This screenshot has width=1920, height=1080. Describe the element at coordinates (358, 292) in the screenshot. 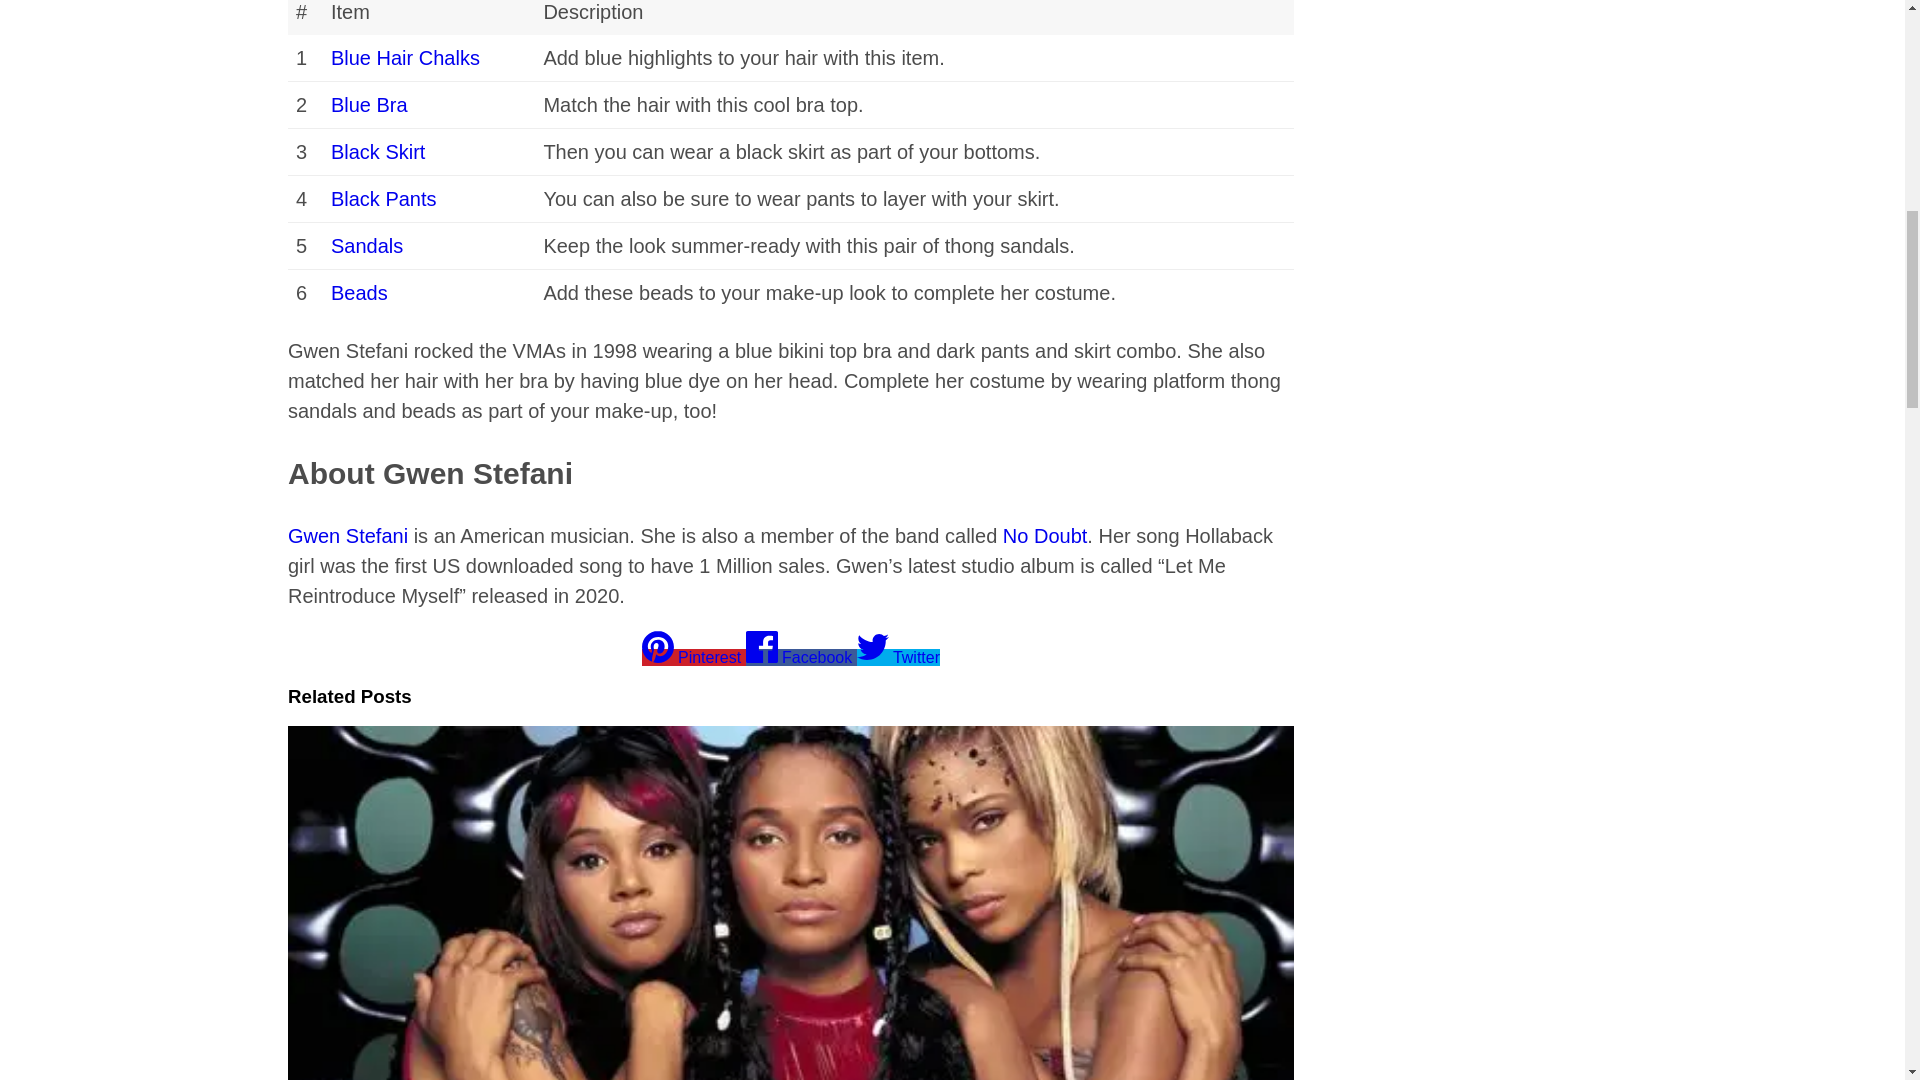

I see `Beads` at that location.